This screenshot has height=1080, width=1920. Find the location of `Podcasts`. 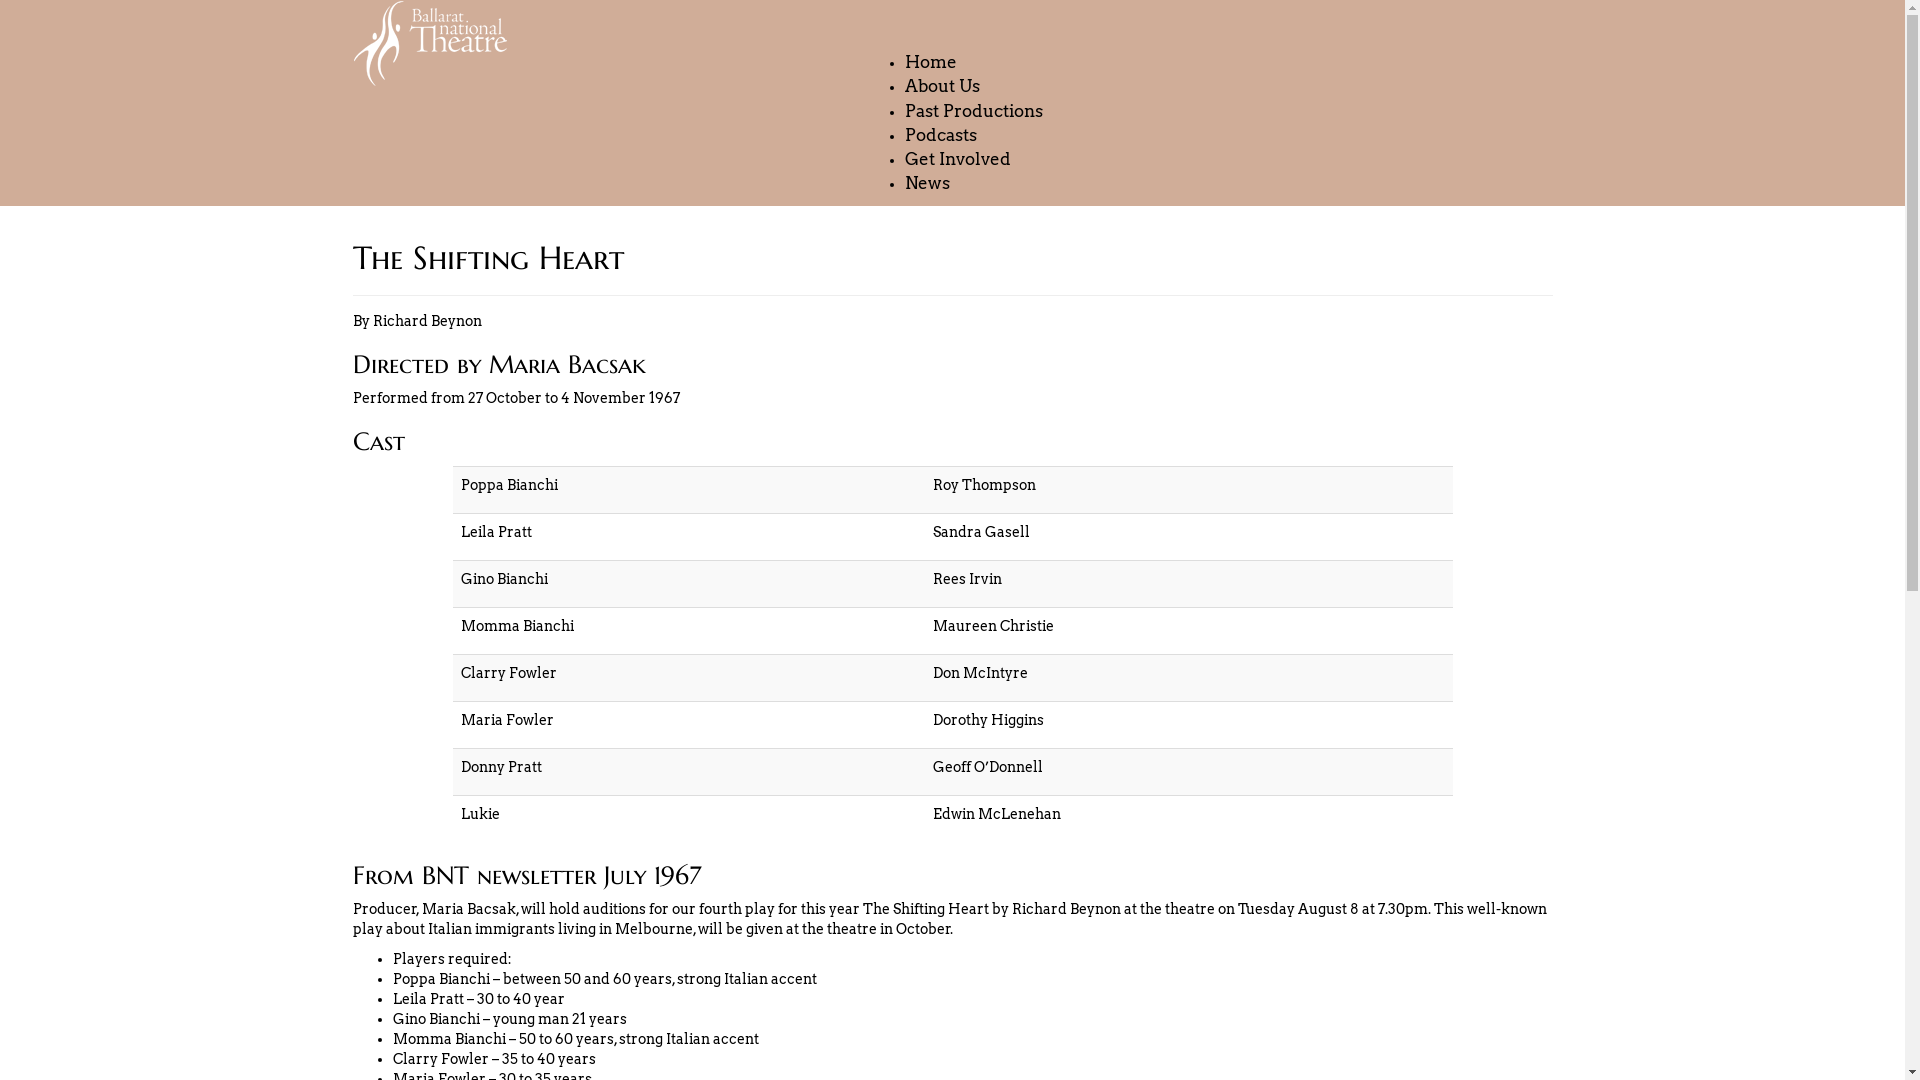

Podcasts is located at coordinates (941, 136).